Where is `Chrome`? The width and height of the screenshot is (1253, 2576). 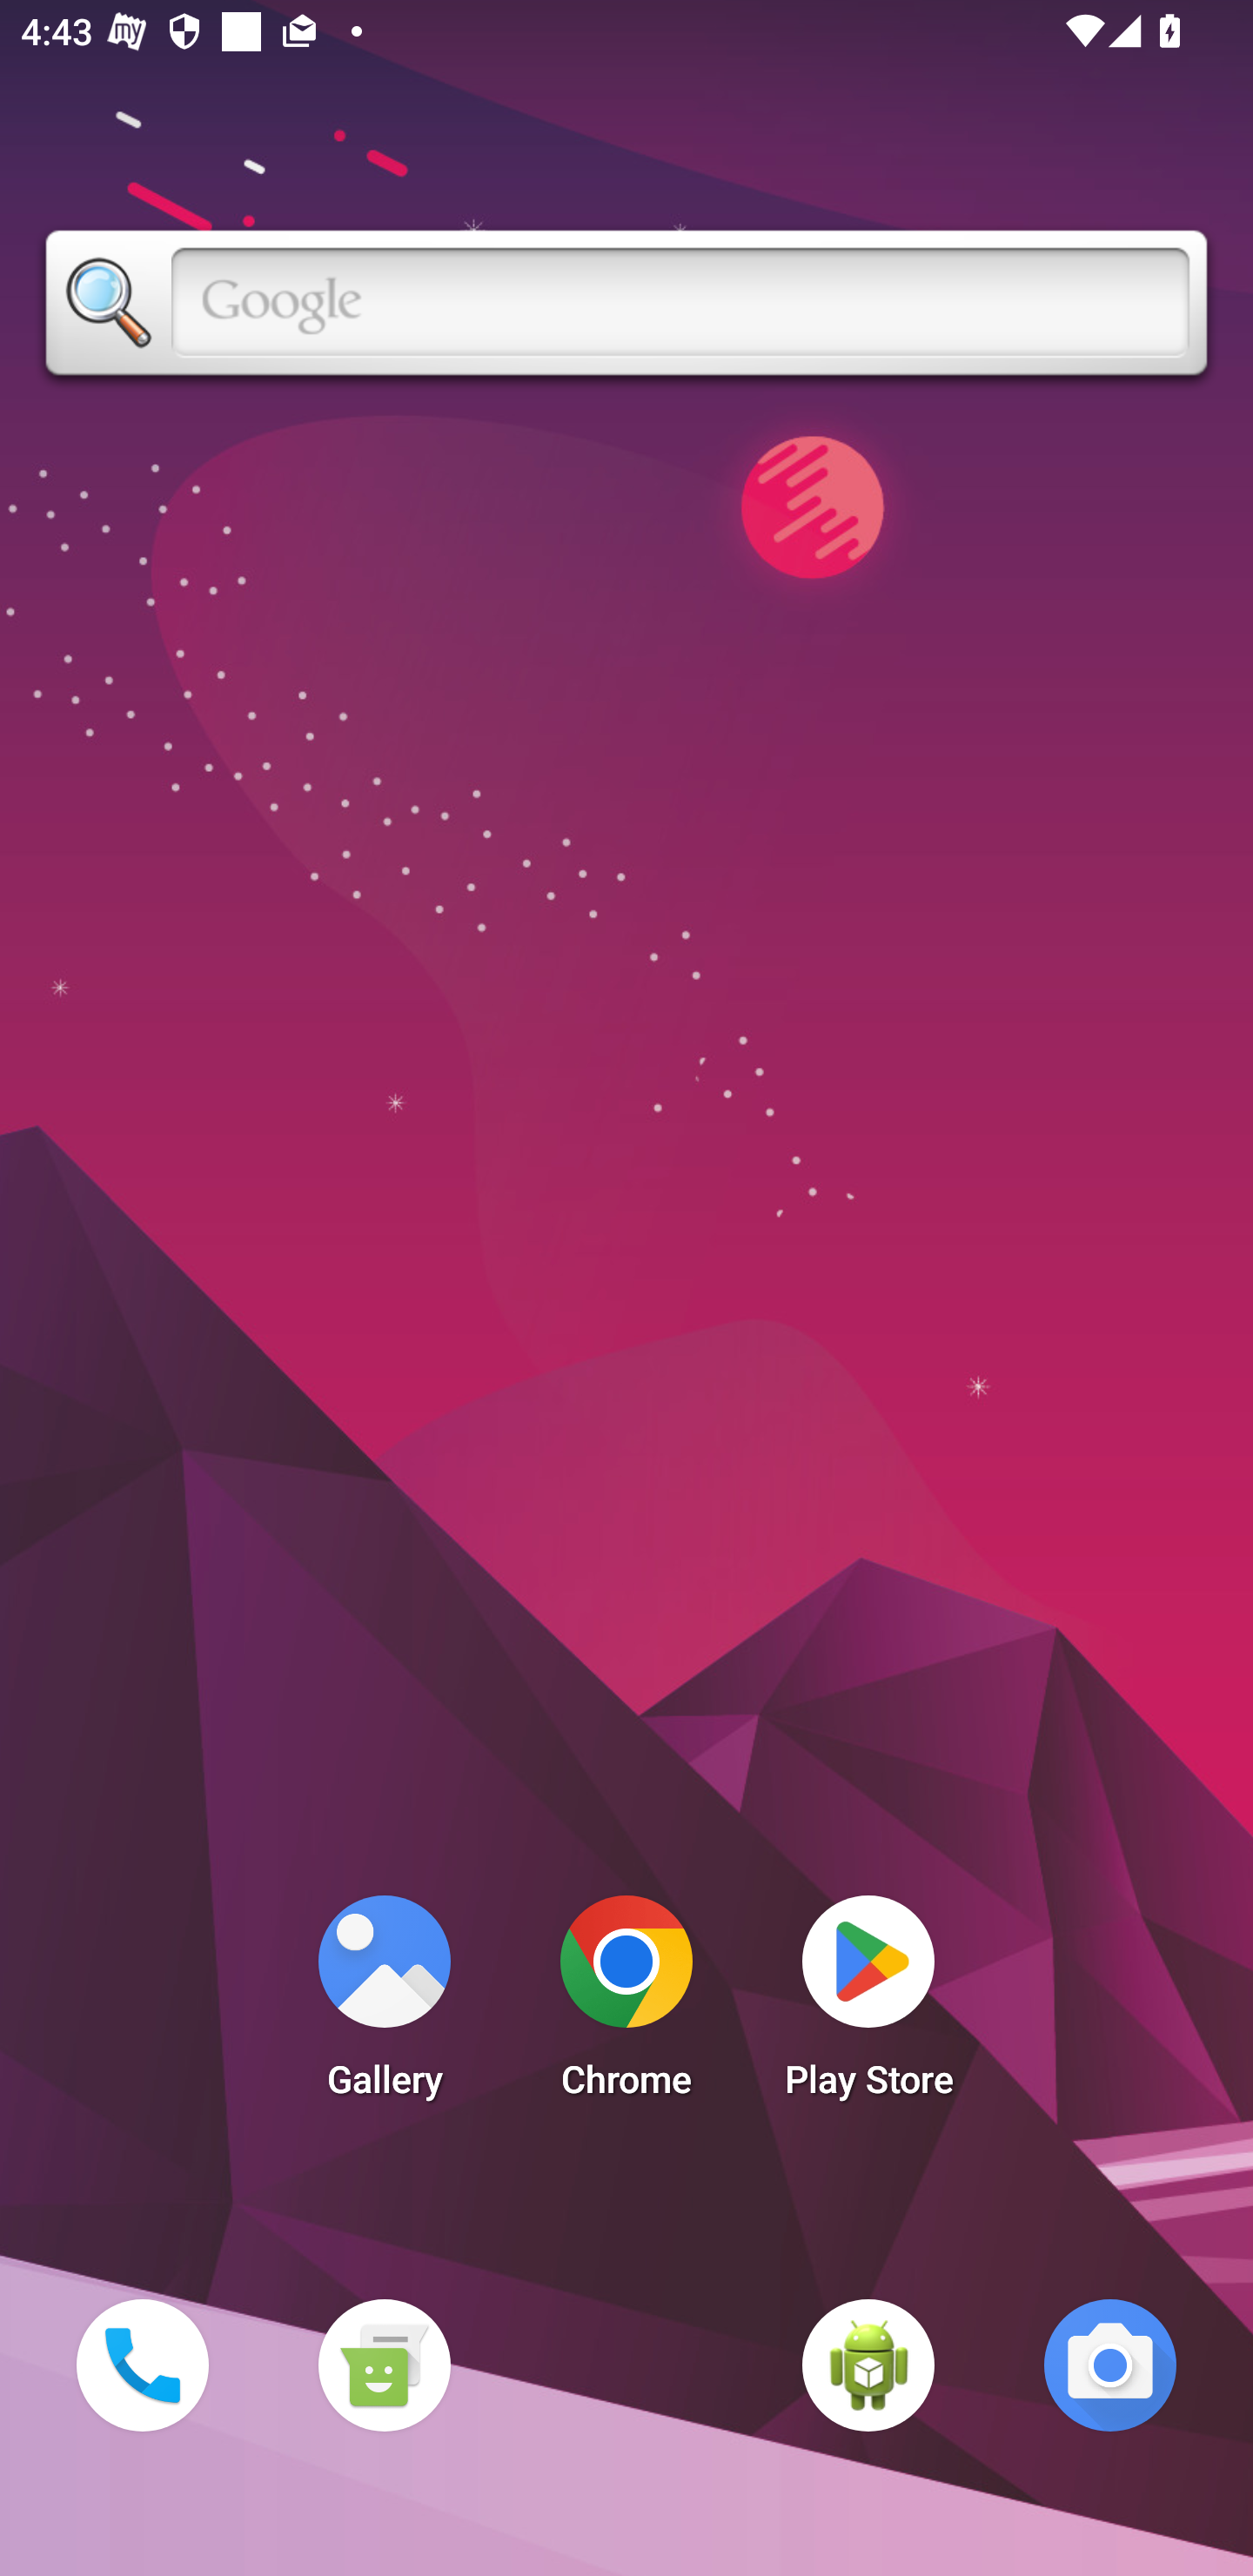 Chrome is located at coordinates (626, 2005).